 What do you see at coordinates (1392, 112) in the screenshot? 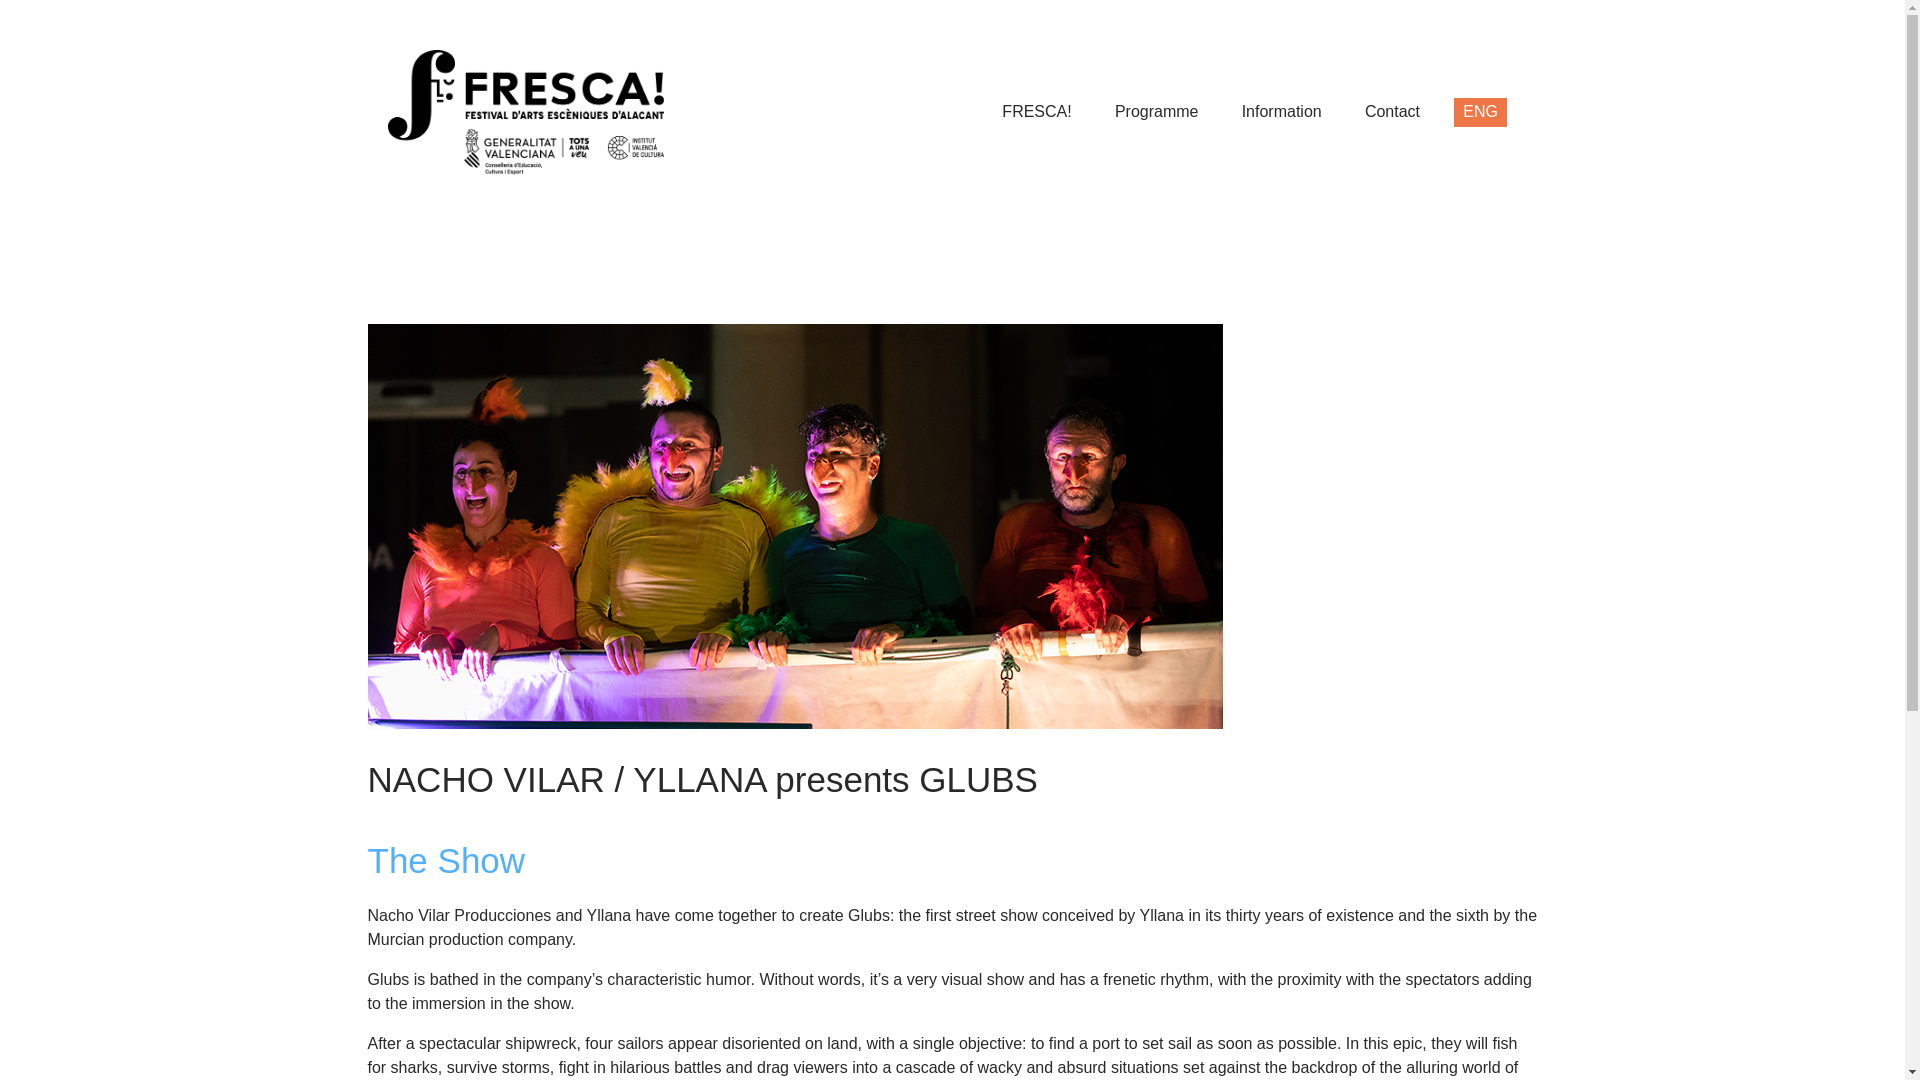
I see `Contact` at bounding box center [1392, 112].